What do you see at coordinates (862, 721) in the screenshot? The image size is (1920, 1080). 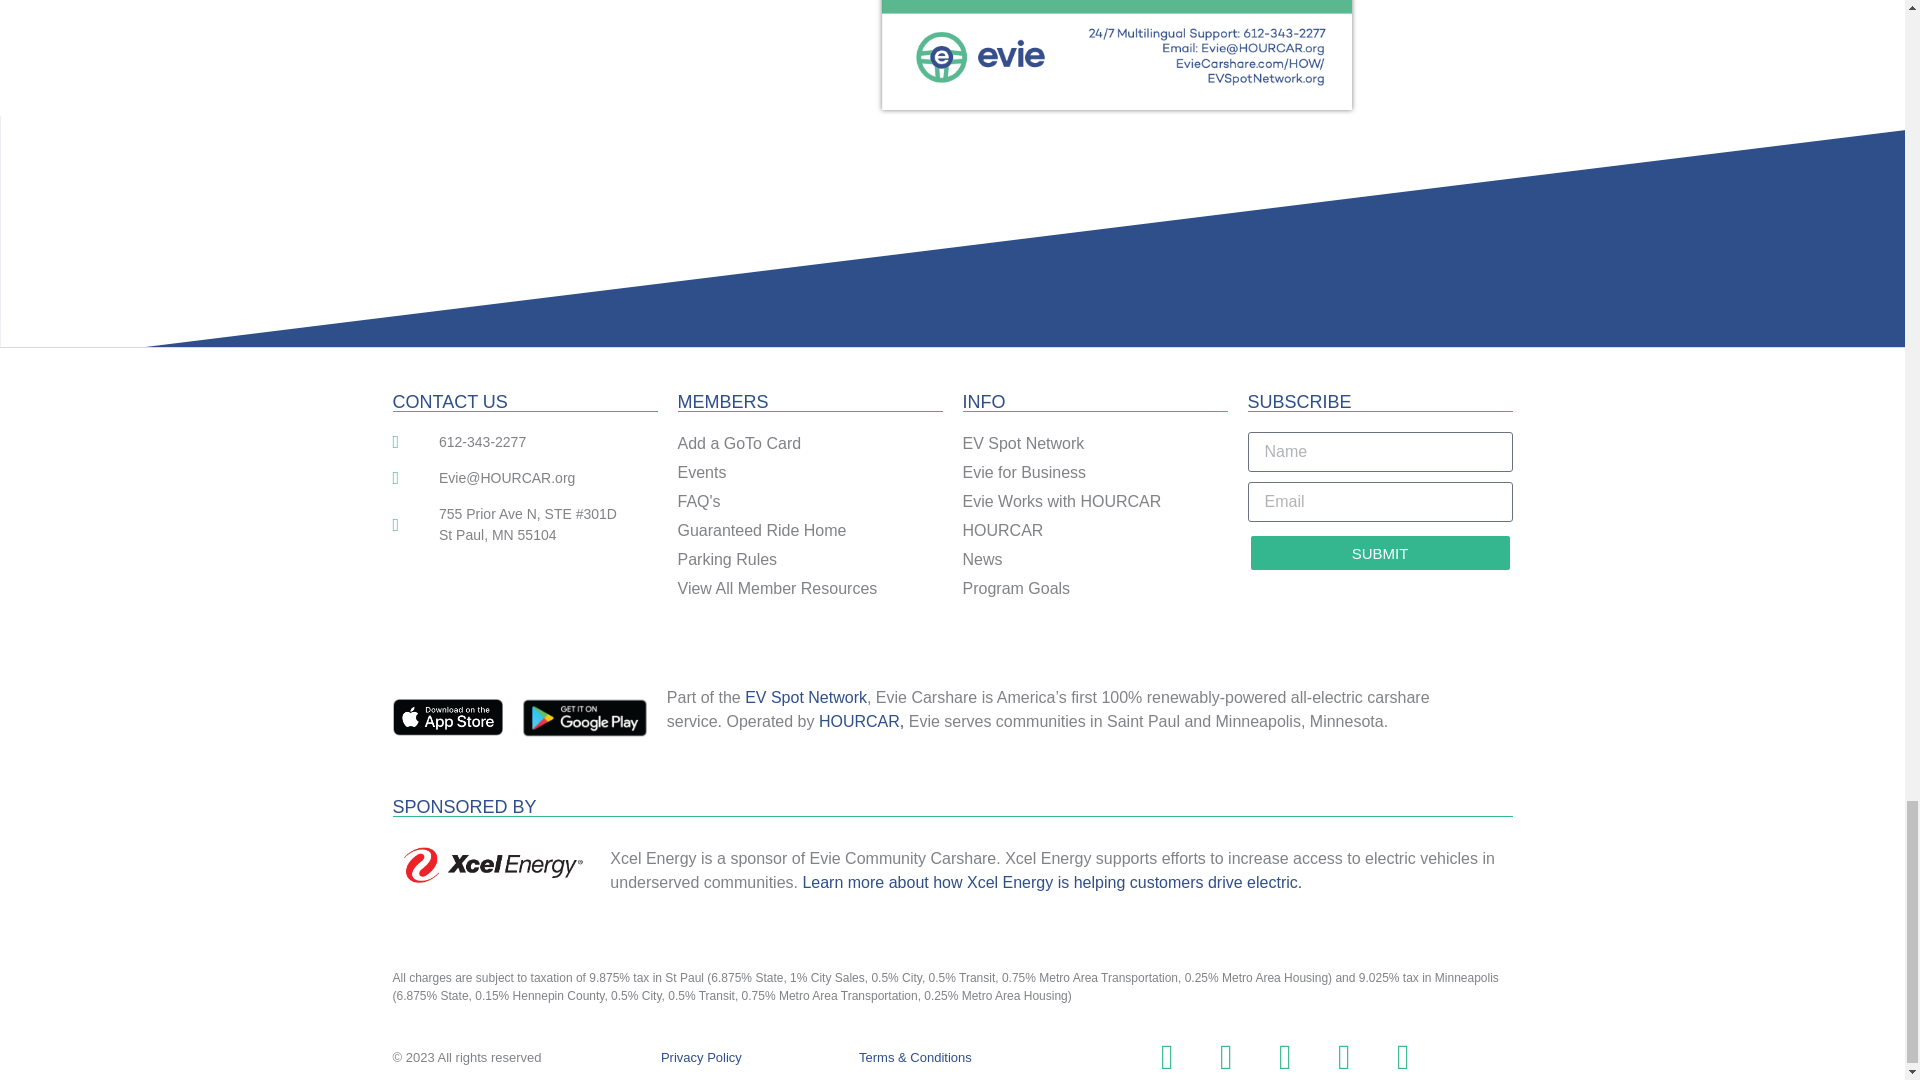 I see `HOURCAR,` at bounding box center [862, 721].